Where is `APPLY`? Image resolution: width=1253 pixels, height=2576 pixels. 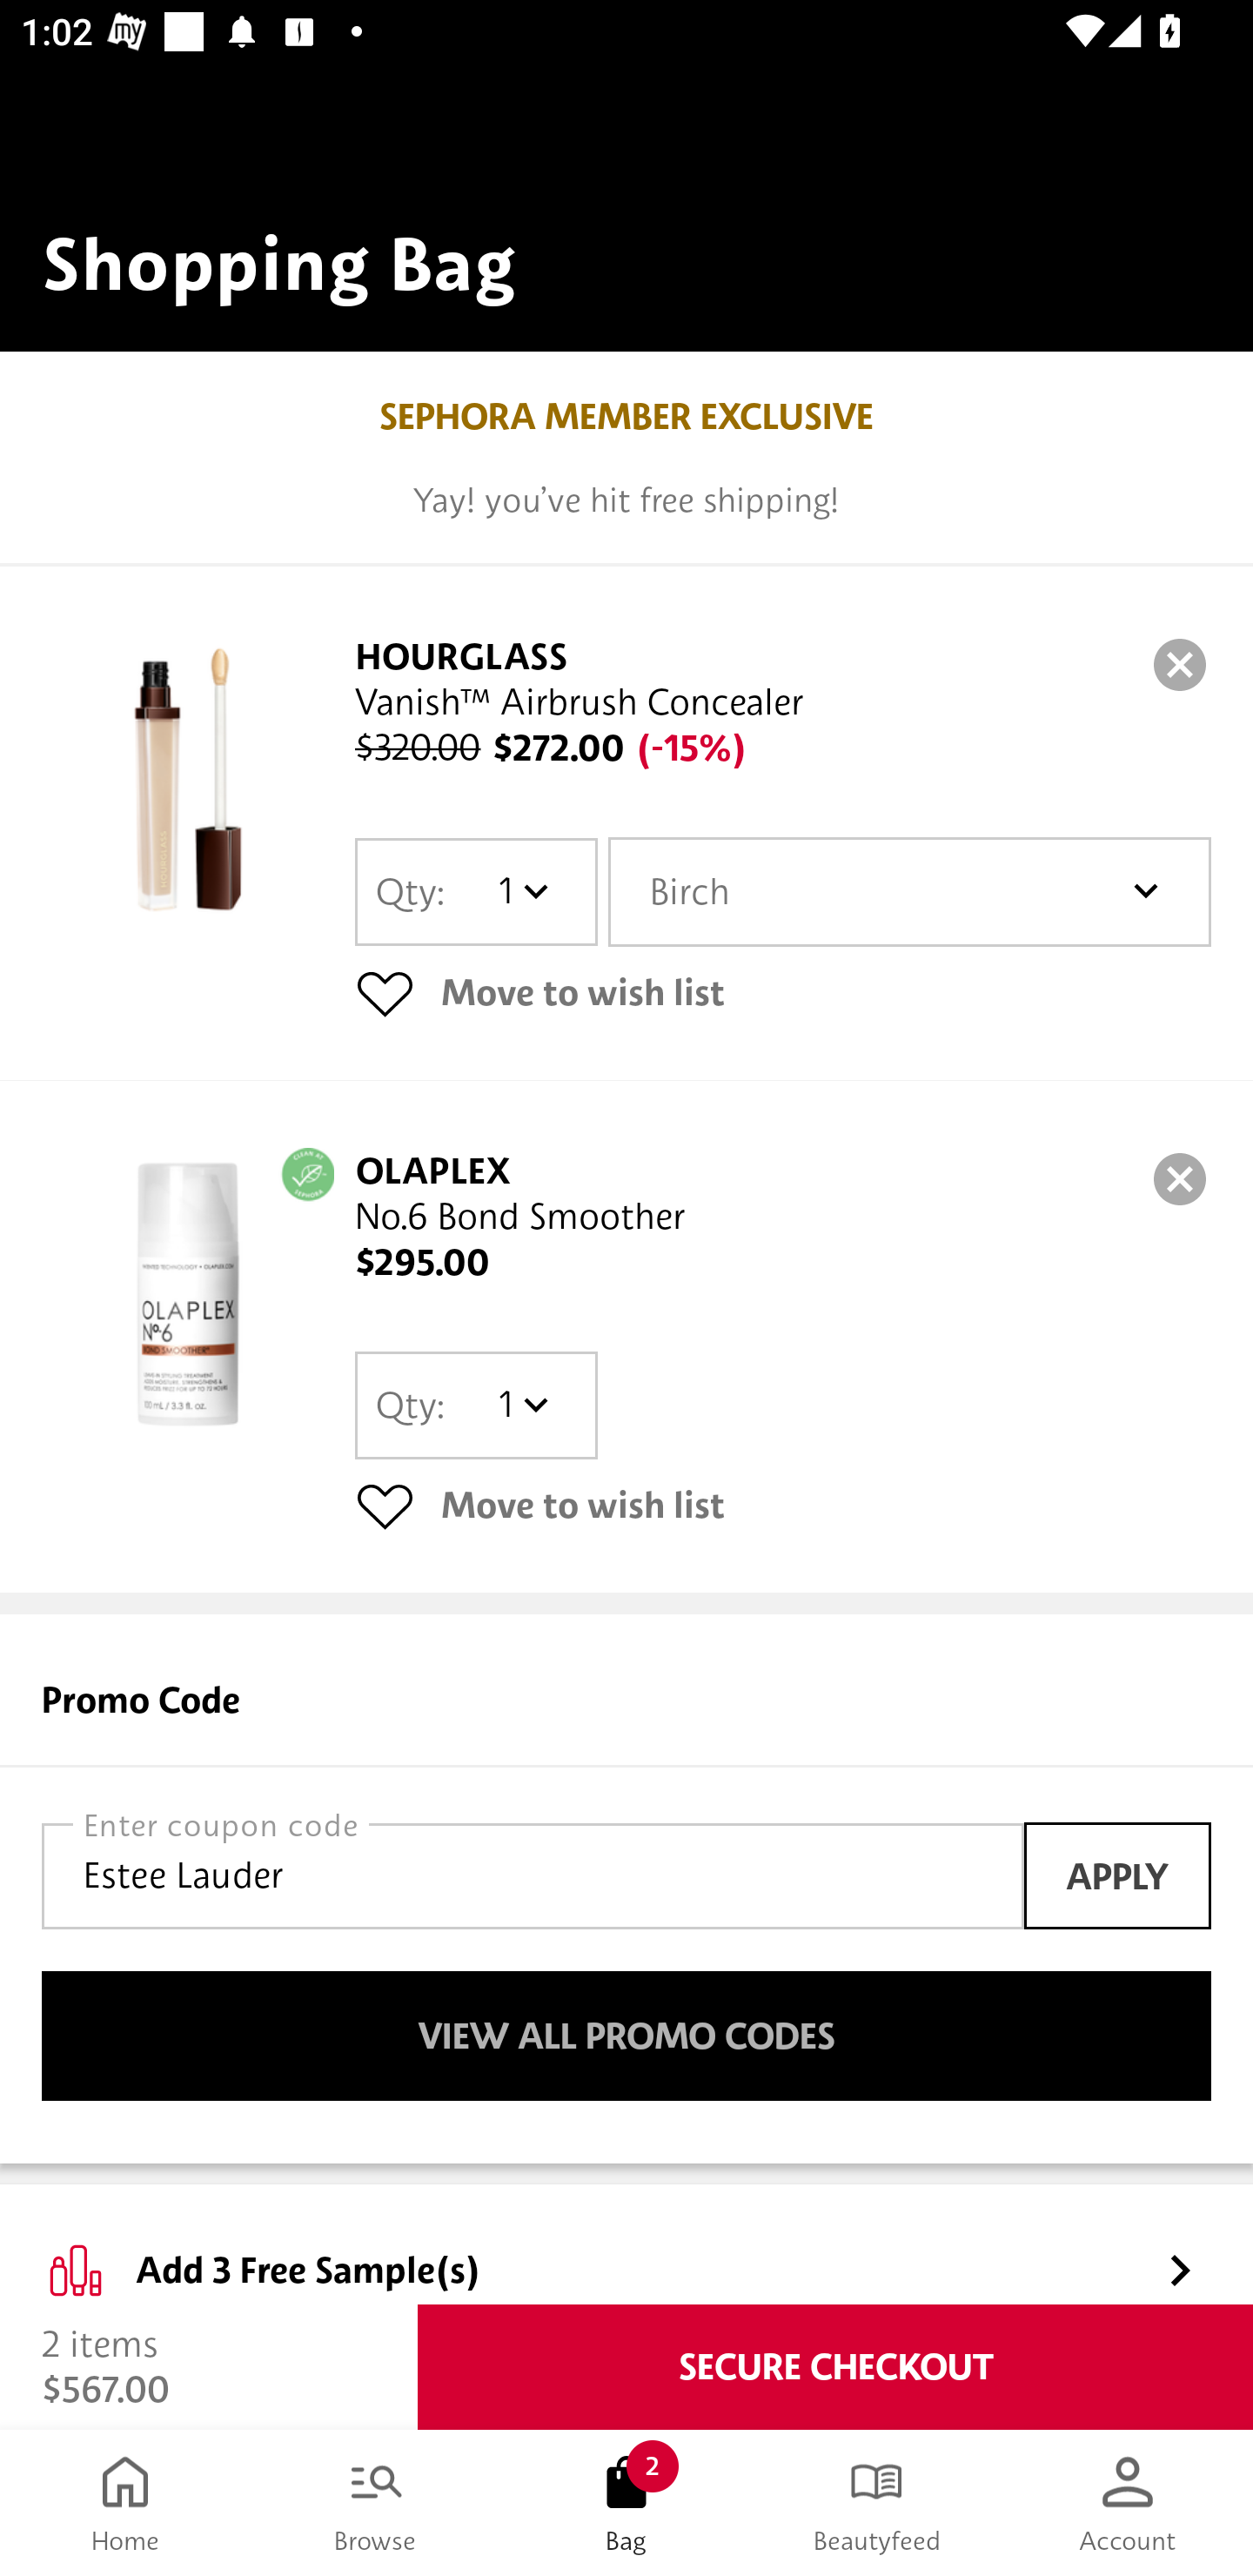
APPLY is located at coordinates (1117, 1875).